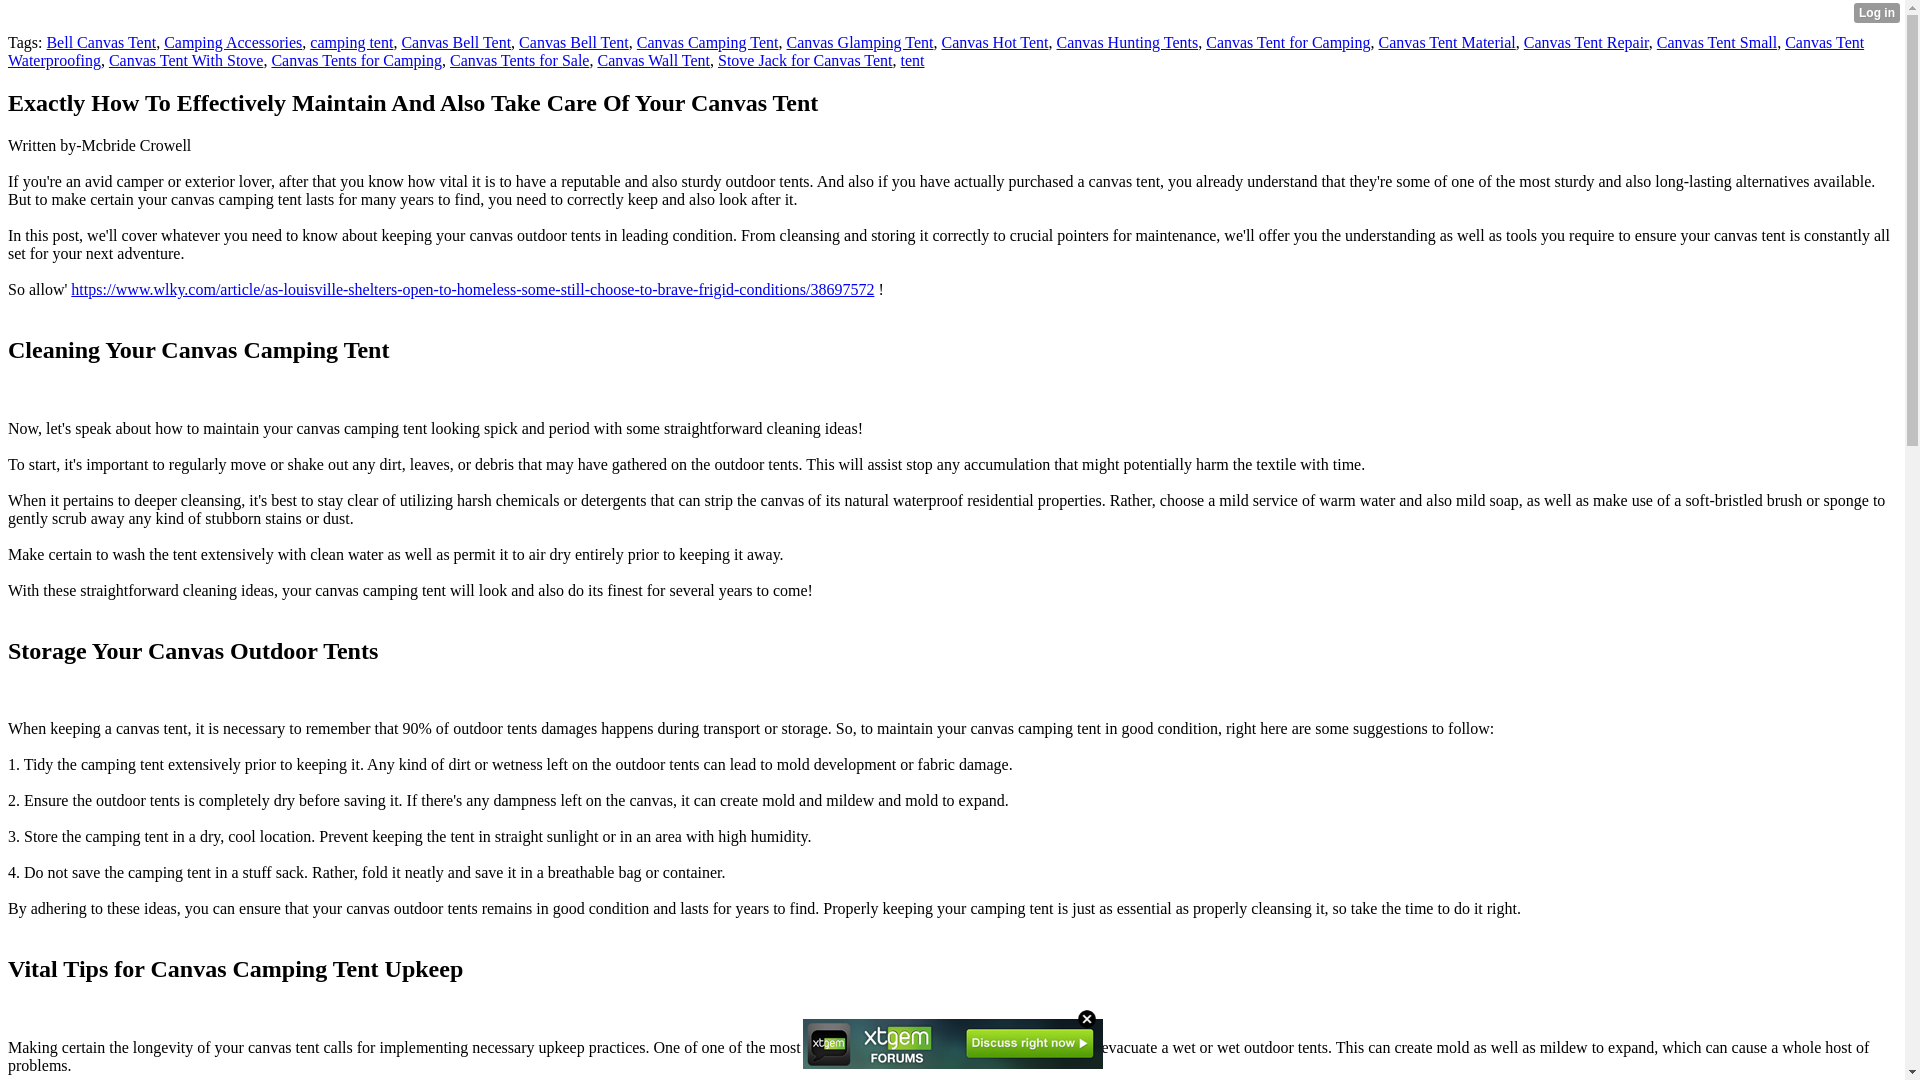 Image resolution: width=1920 pixels, height=1080 pixels. What do you see at coordinates (1128, 42) in the screenshot?
I see `Canvas Hunting Tents` at bounding box center [1128, 42].